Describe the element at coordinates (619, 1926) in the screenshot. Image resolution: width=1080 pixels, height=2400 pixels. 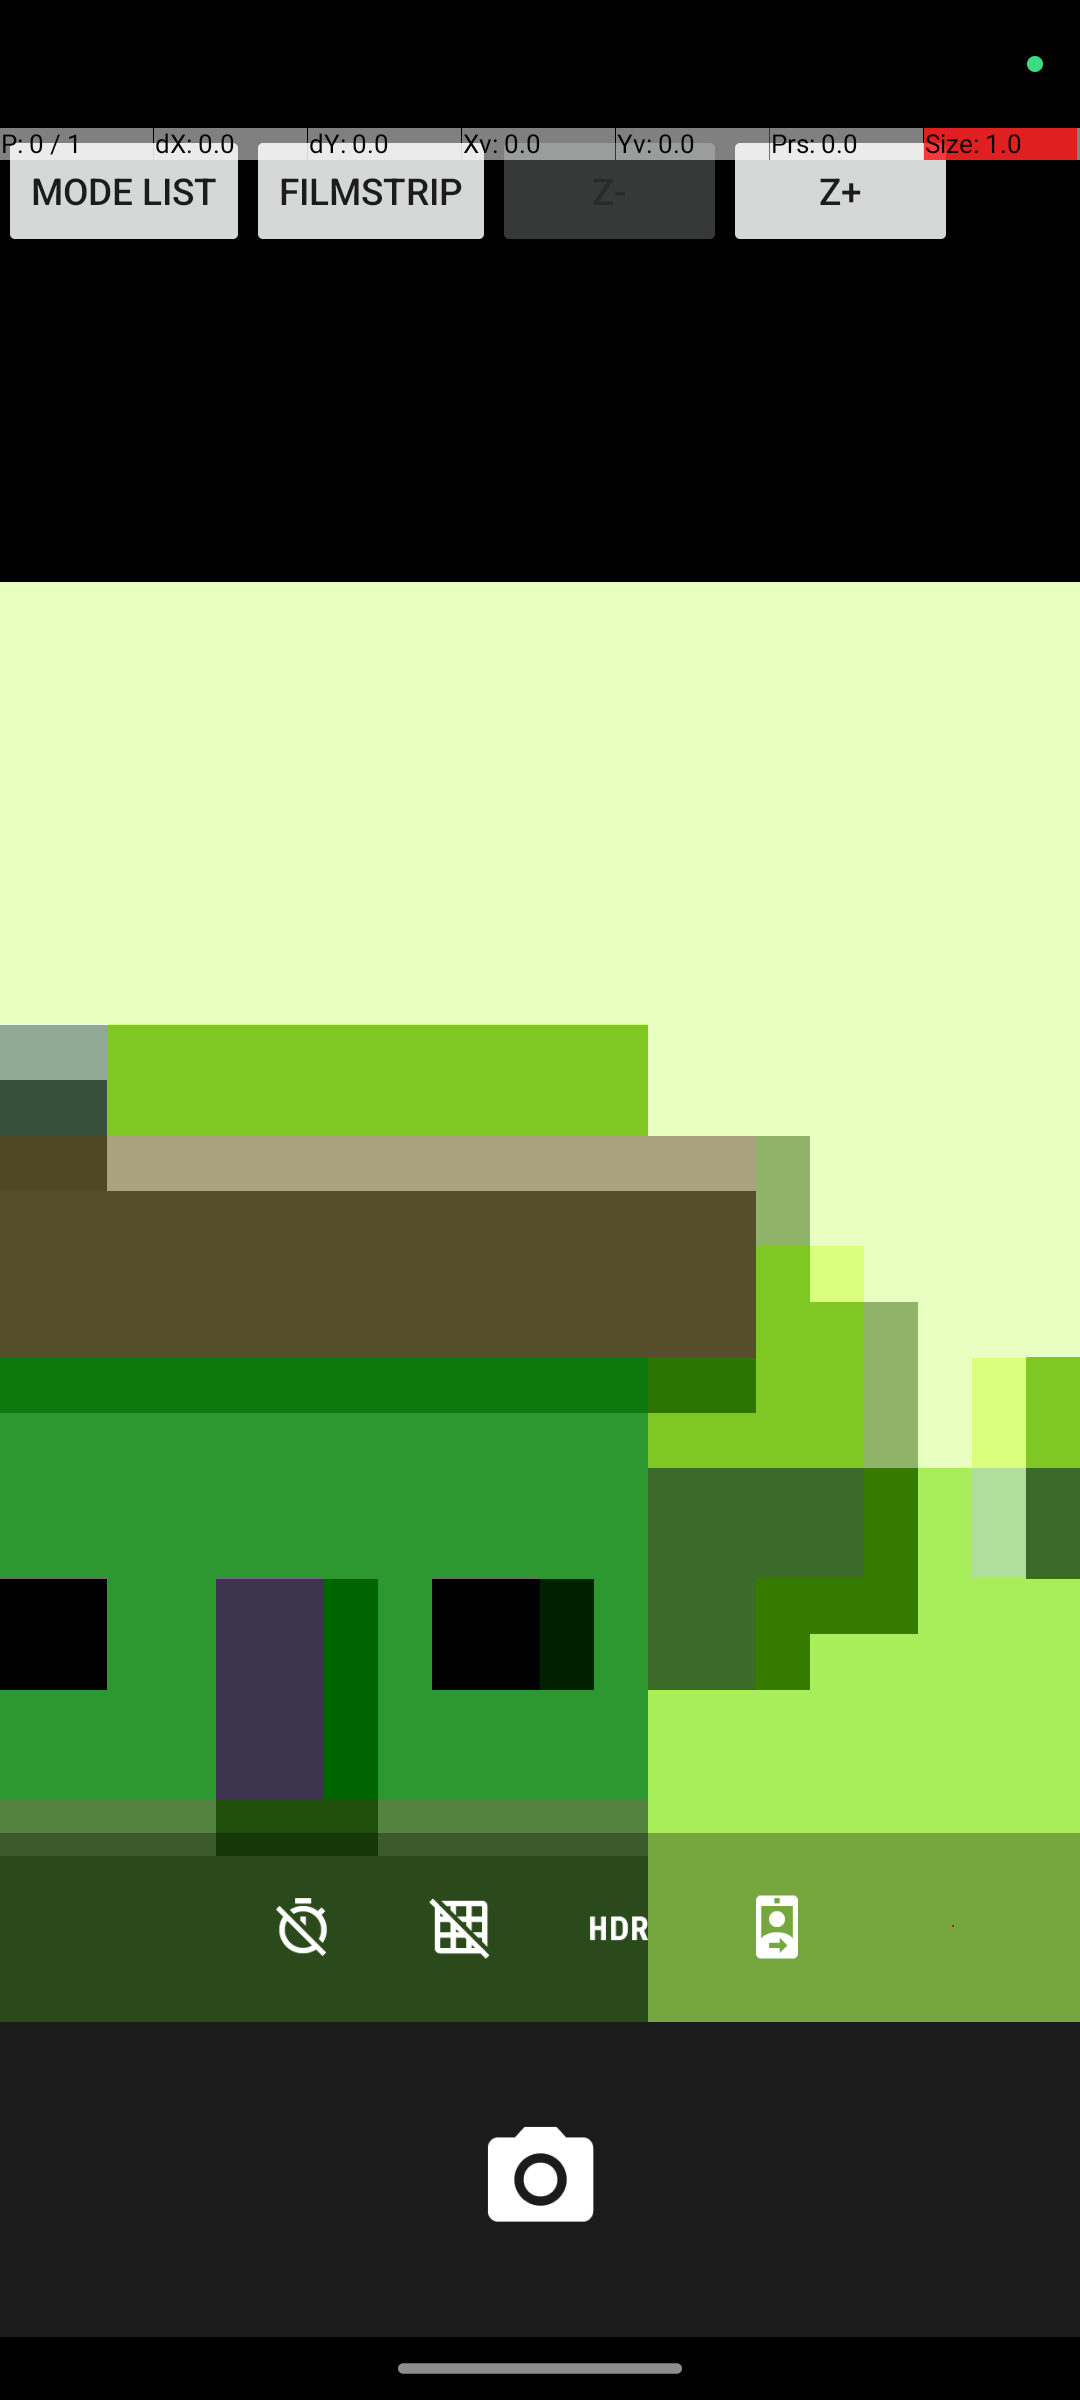
I see `HDR on` at that location.